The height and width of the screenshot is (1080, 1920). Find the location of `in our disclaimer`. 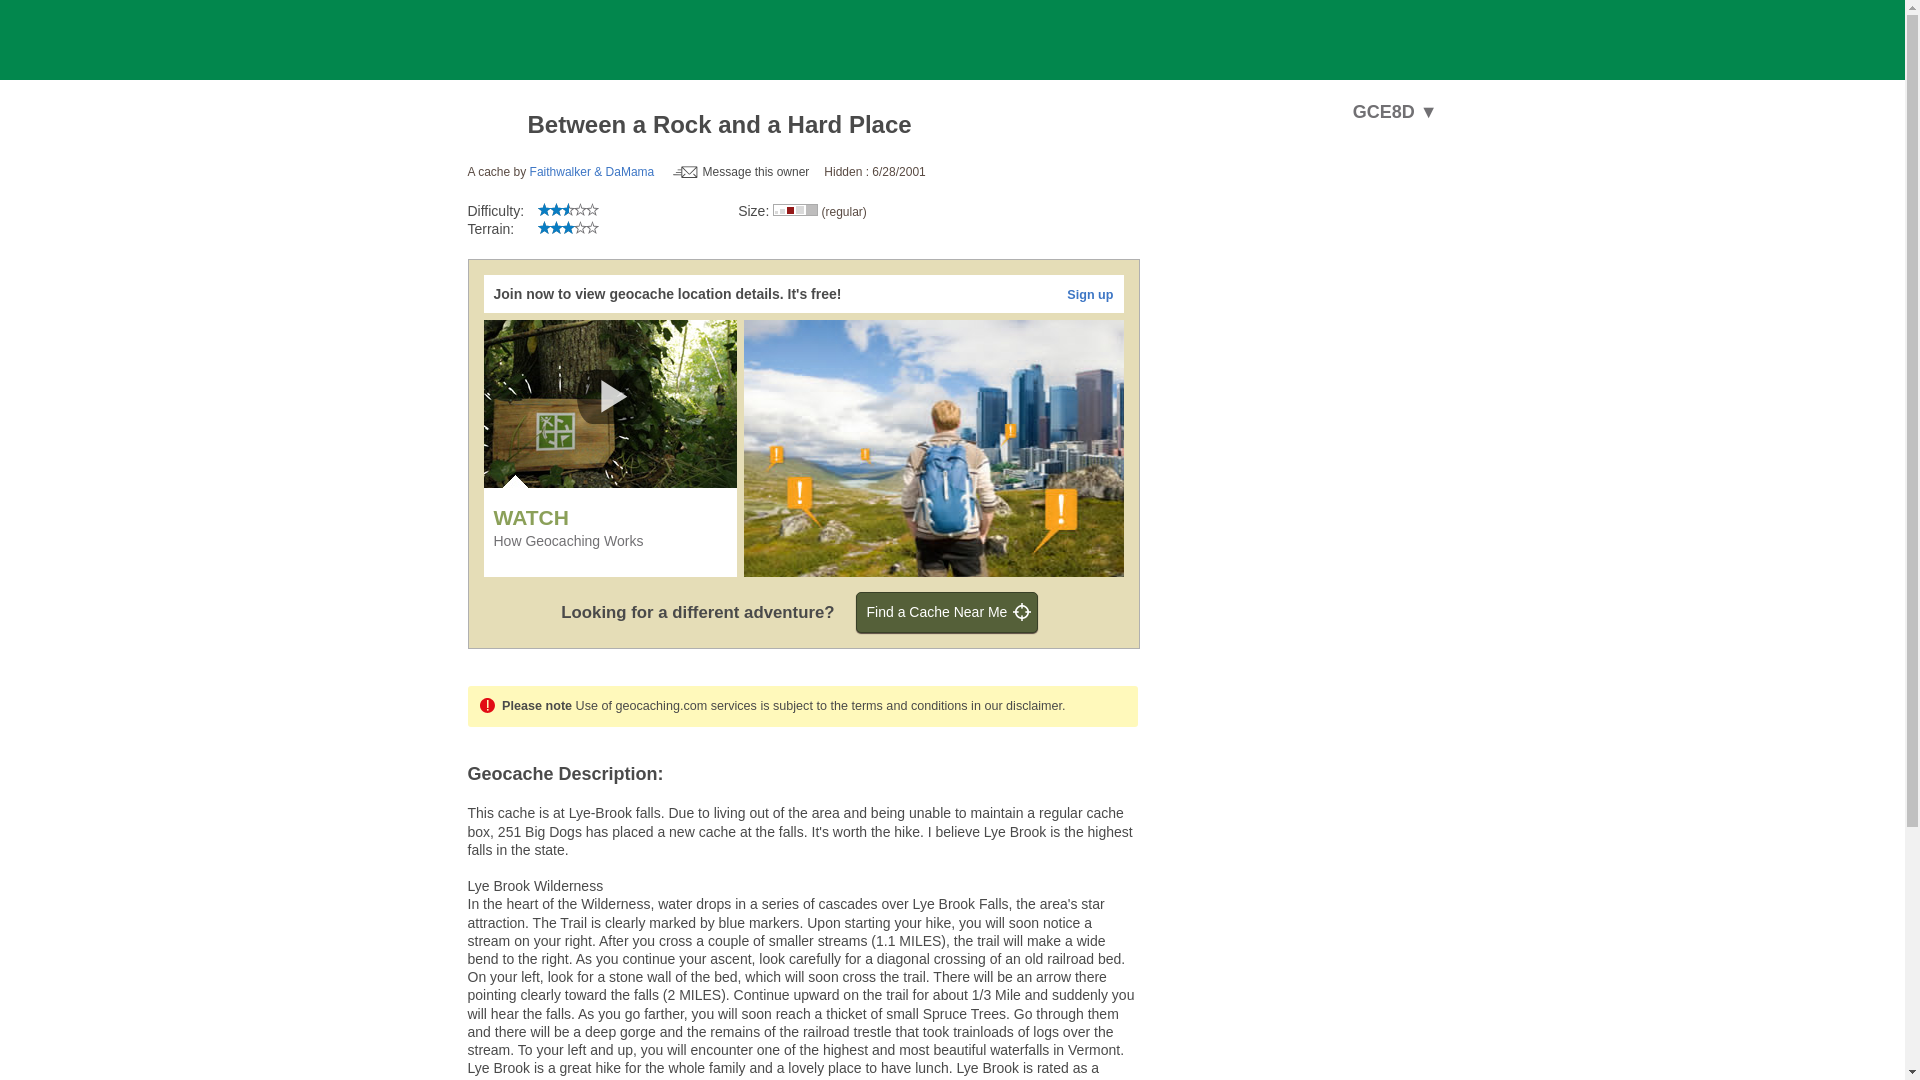

in our disclaimer is located at coordinates (1016, 705).